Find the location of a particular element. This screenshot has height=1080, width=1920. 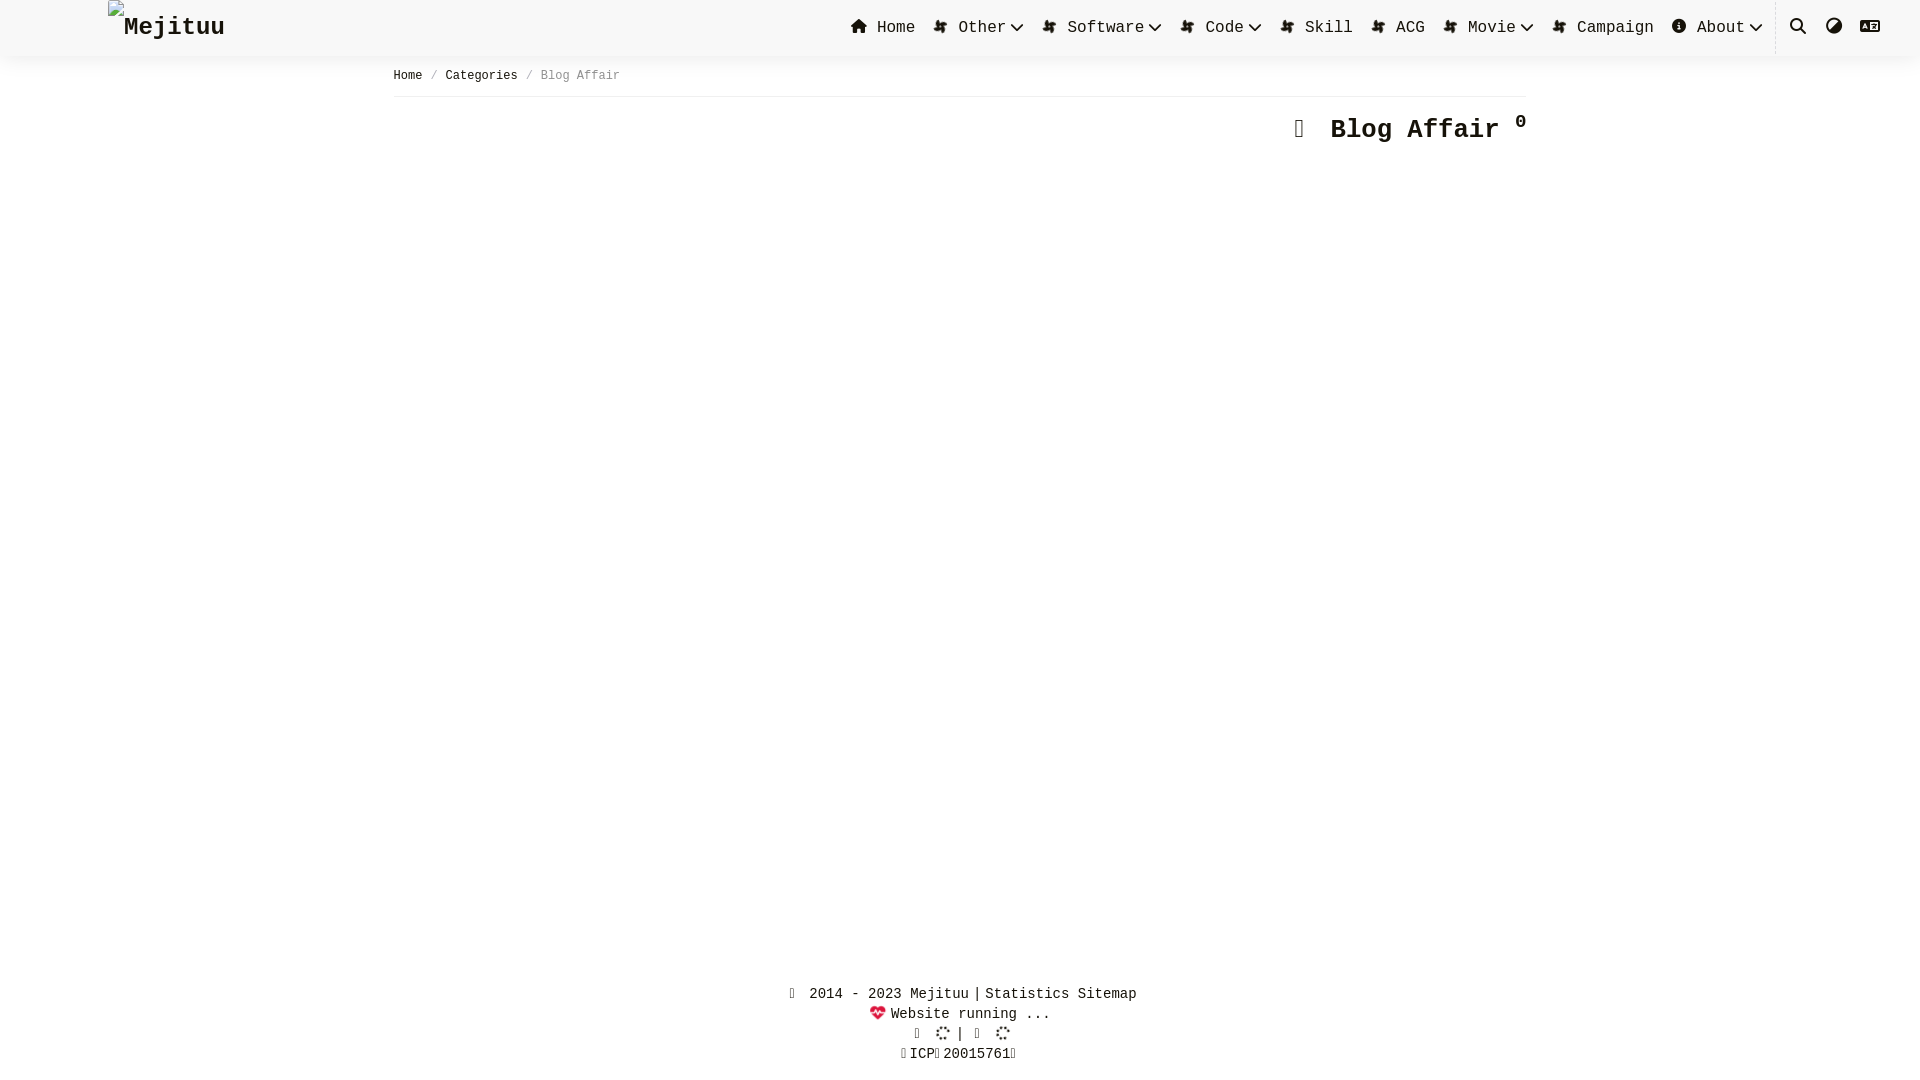

Code is located at coordinates (1211, 28).